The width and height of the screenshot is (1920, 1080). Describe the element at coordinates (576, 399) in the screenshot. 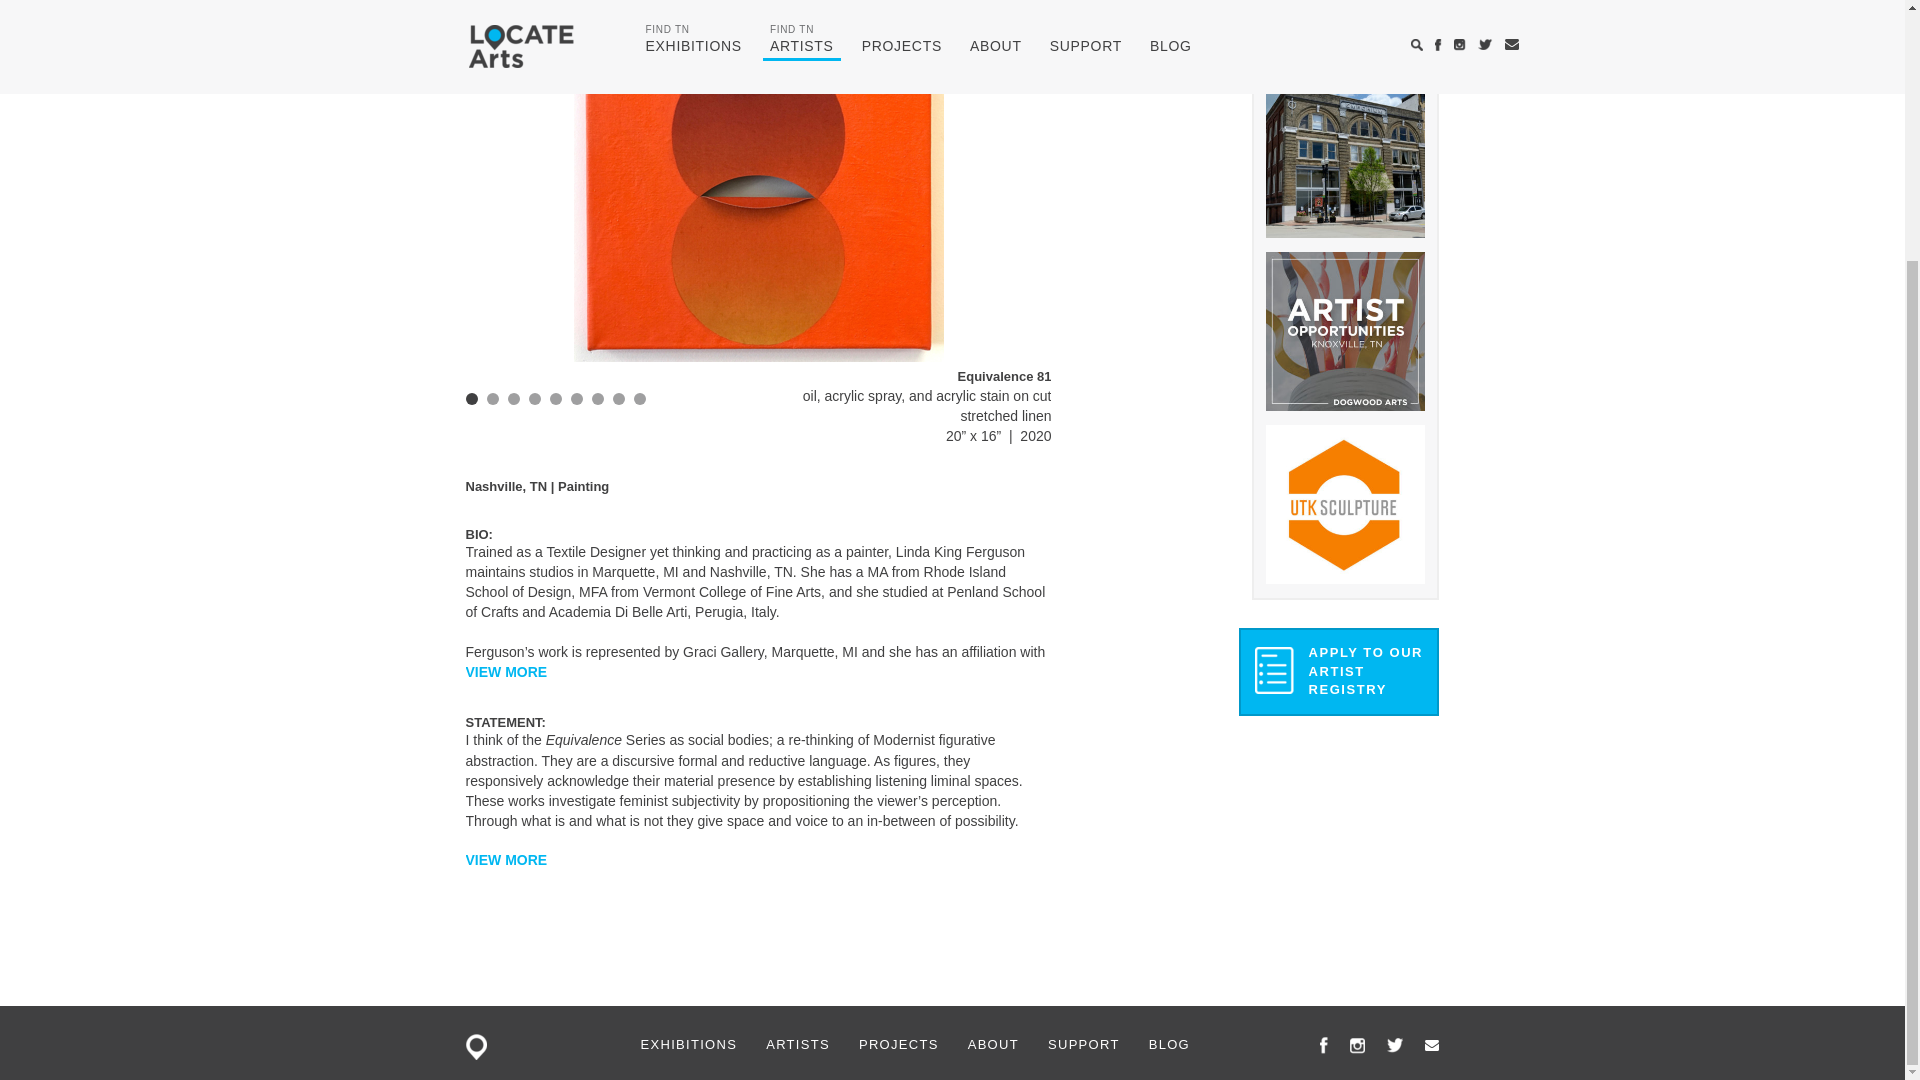

I see `6` at that location.